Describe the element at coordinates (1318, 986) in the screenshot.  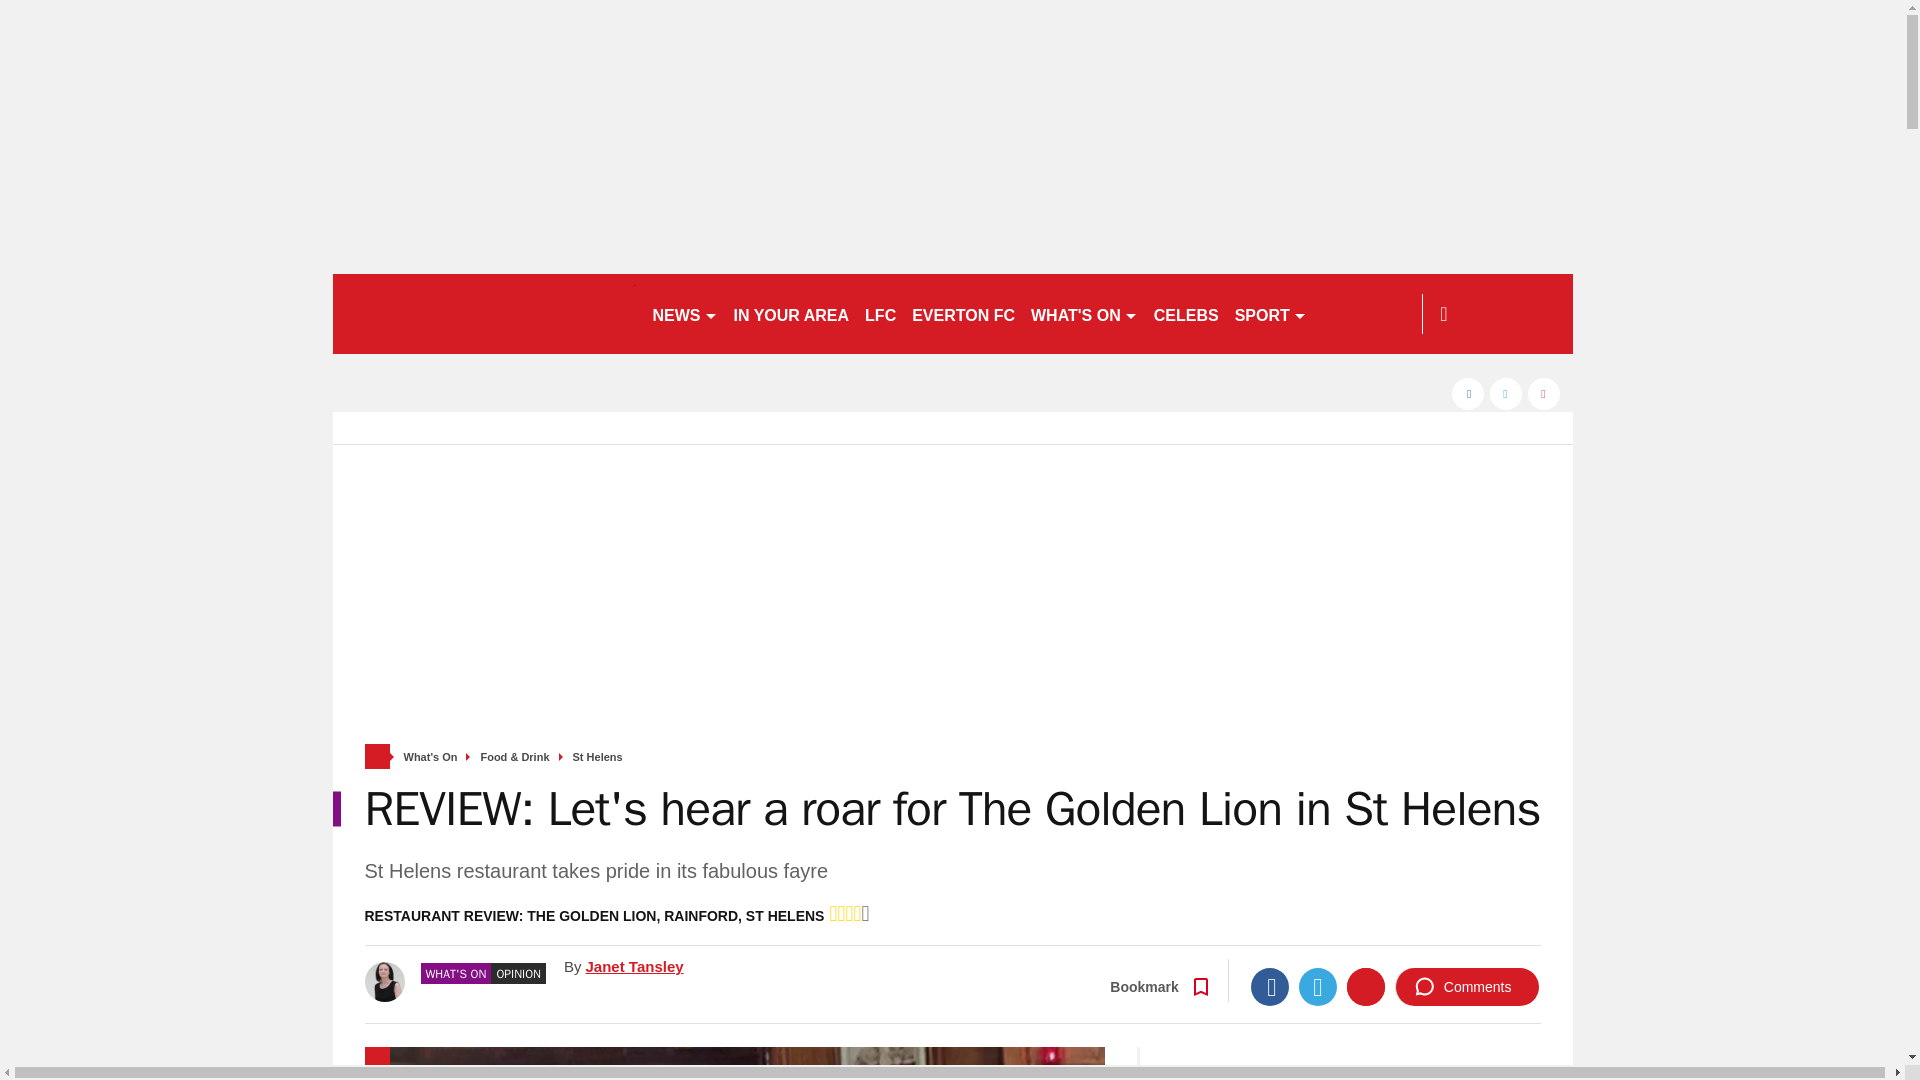
I see `Twitter` at that location.